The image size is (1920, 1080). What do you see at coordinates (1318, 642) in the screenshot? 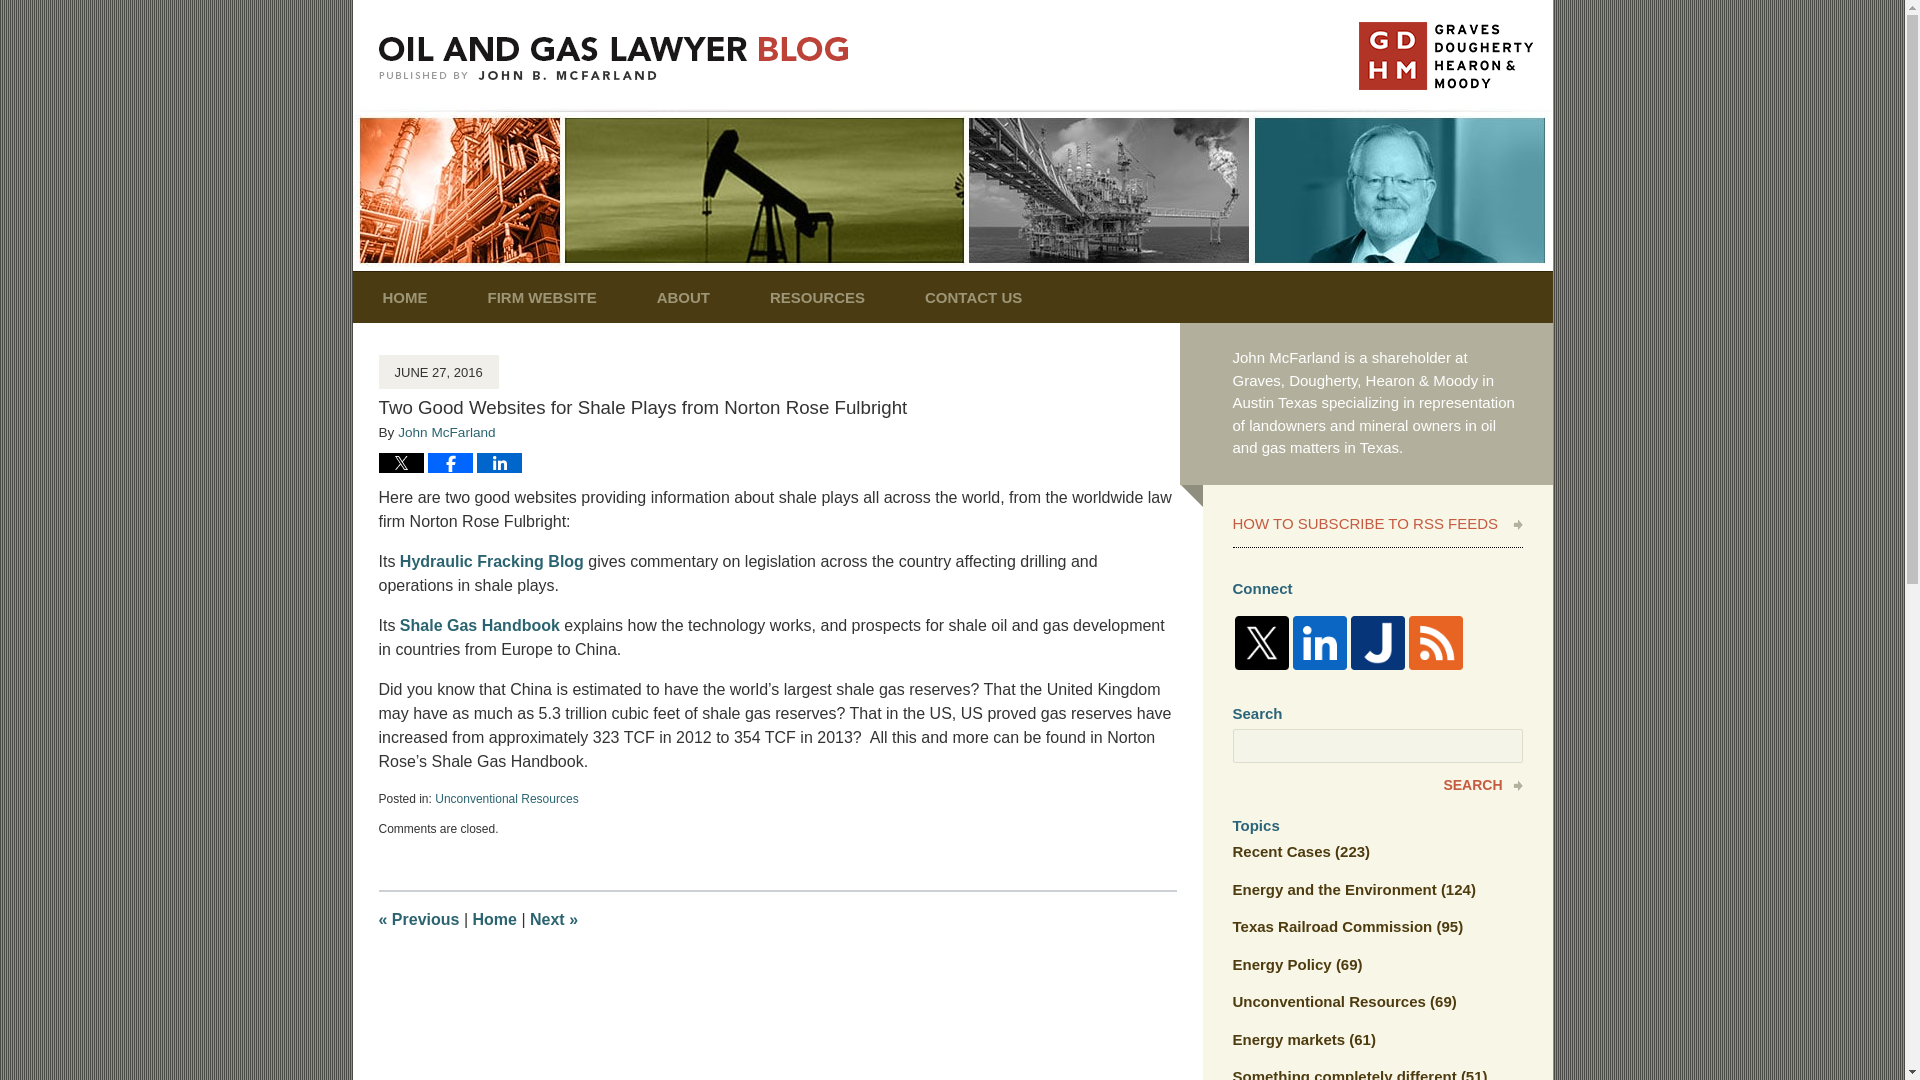
I see `LinkedIn` at bounding box center [1318, 642].